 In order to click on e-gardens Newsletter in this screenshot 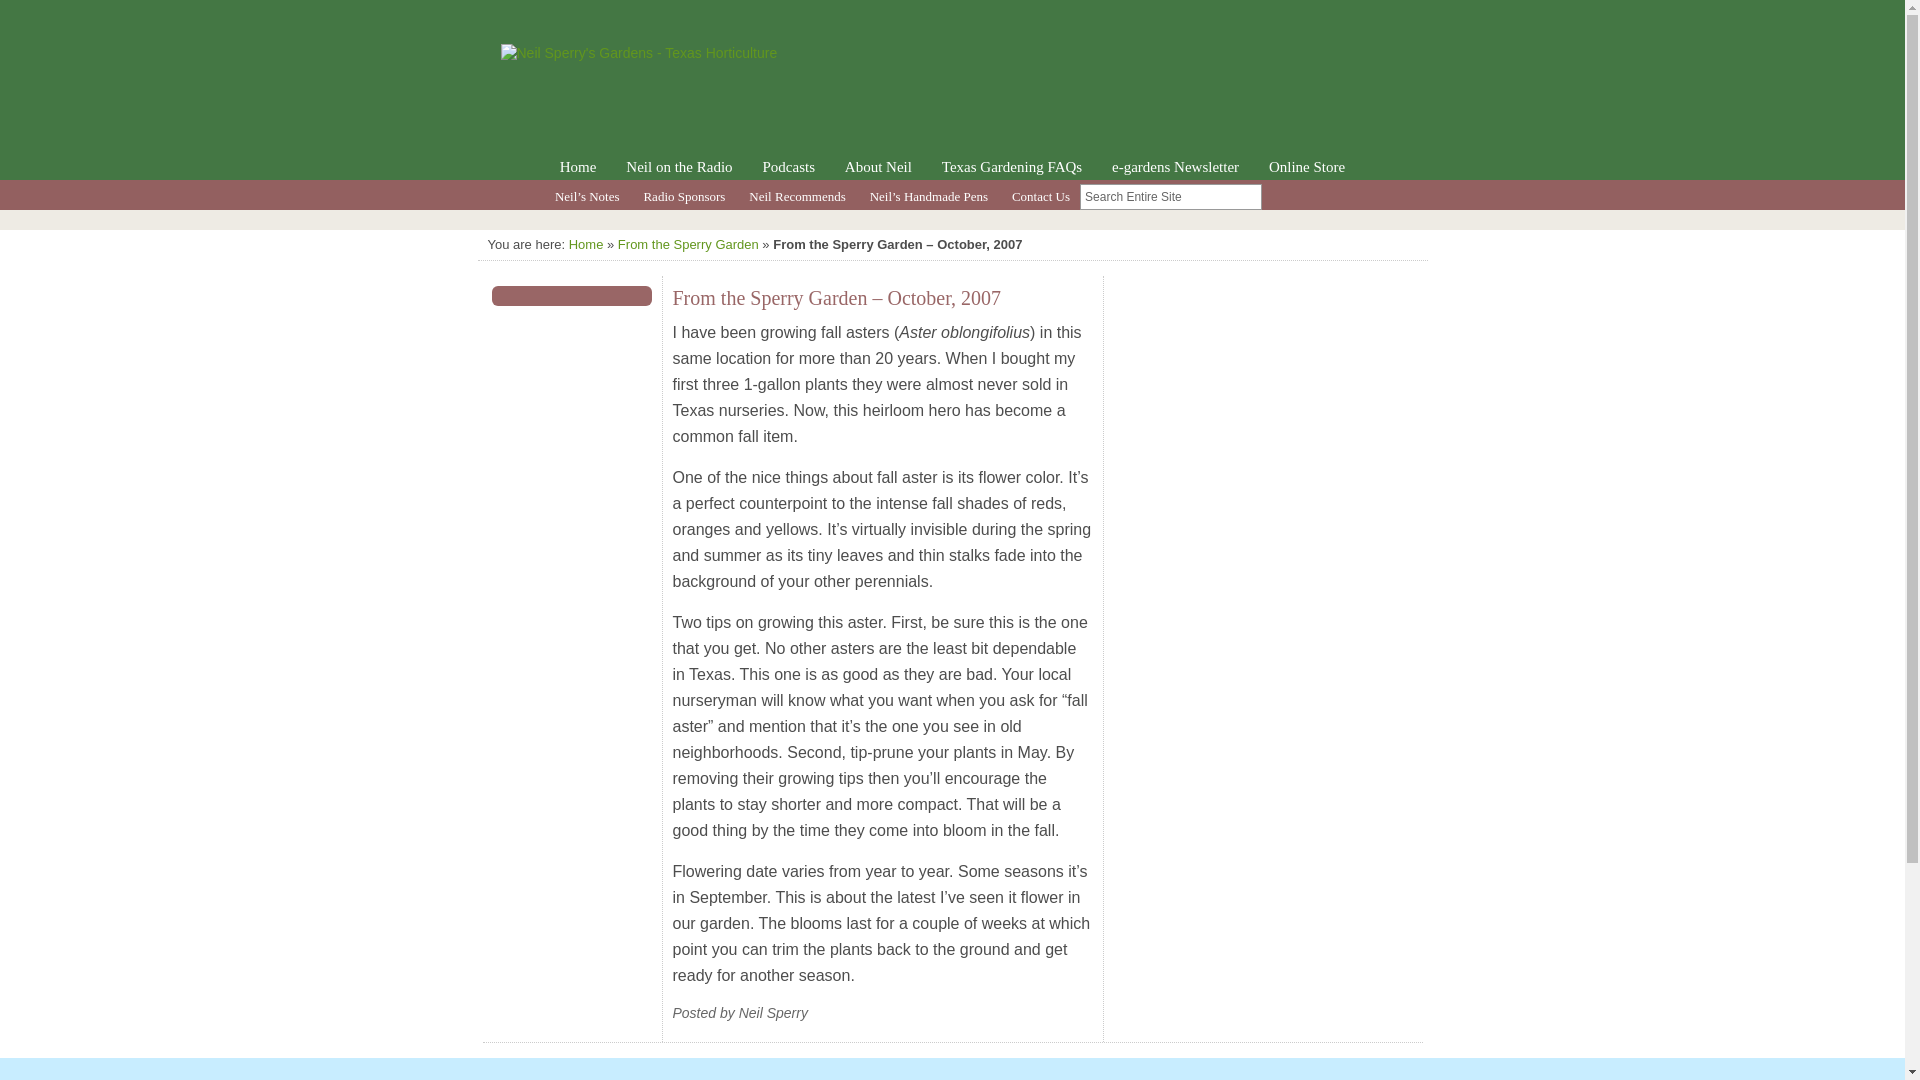, I will do `click(1174, 166)`.